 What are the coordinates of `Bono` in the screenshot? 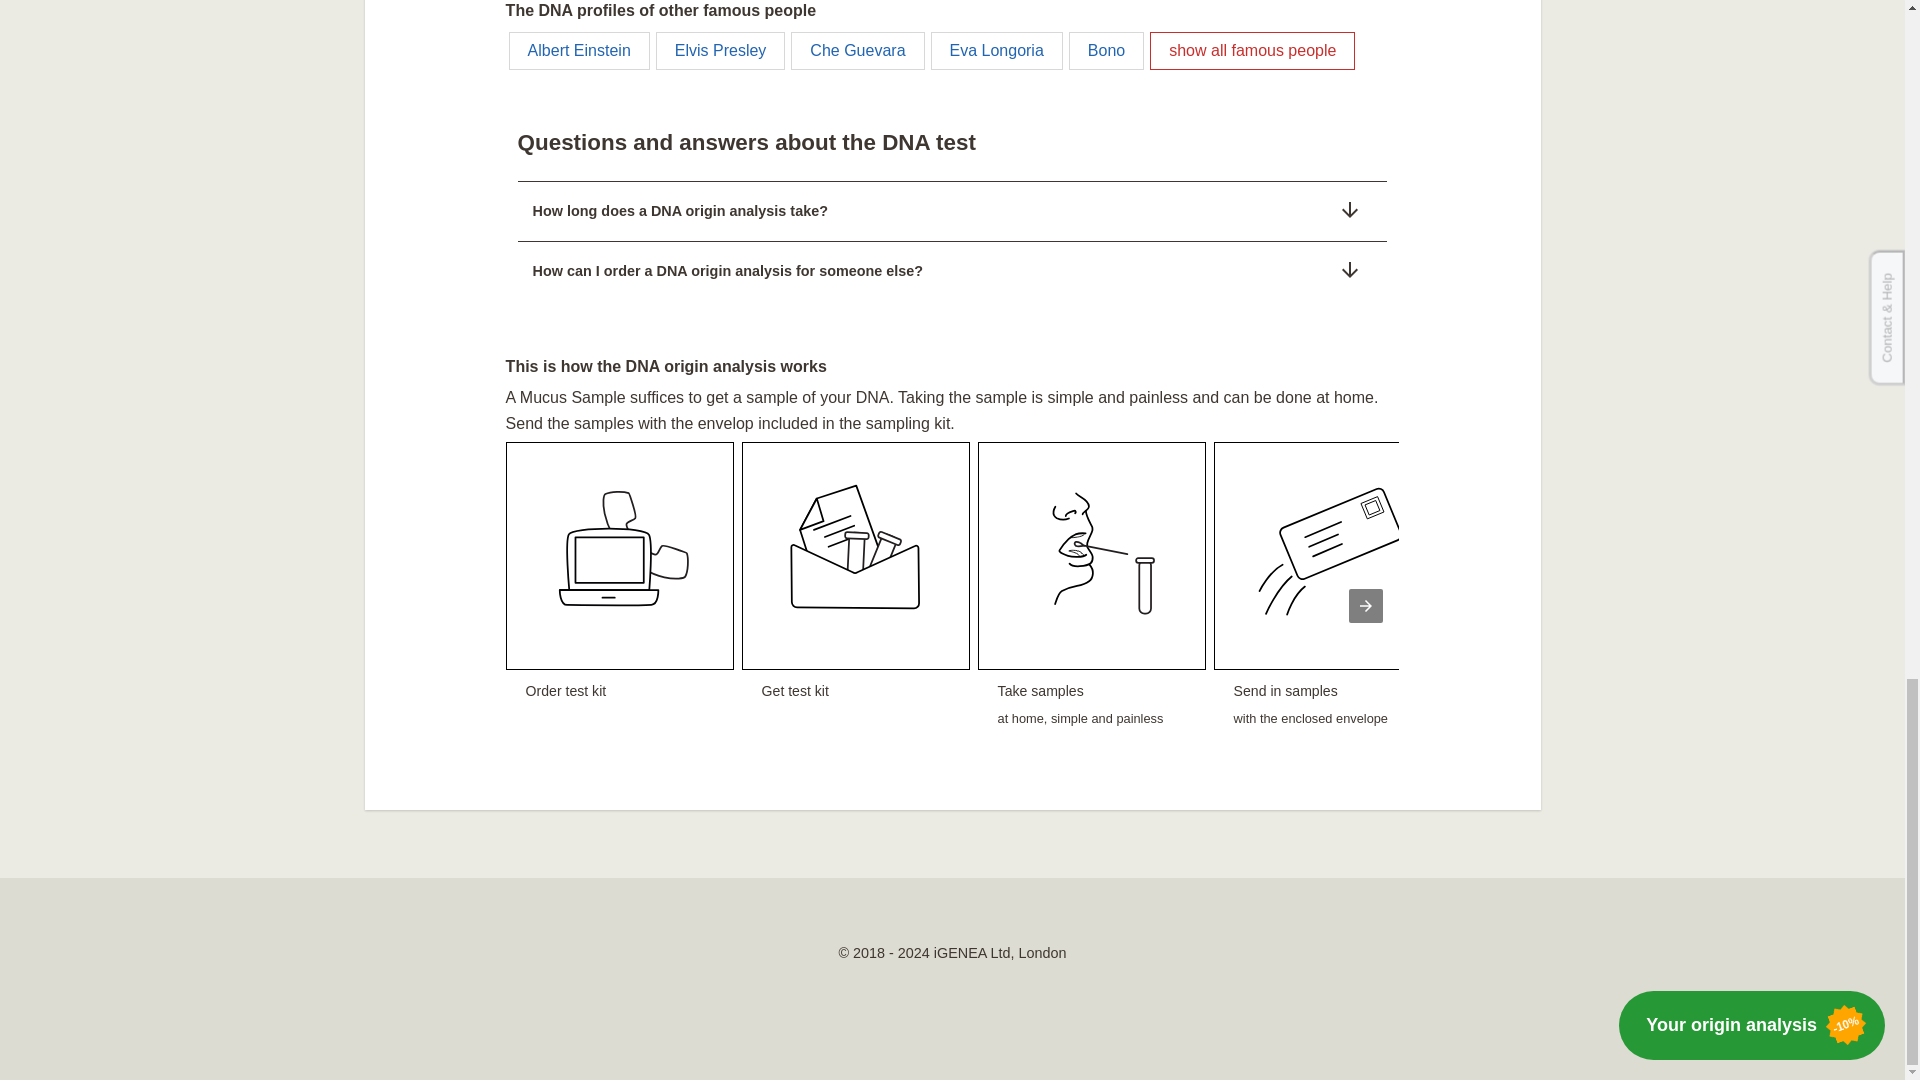 It's located at (1366, 606).